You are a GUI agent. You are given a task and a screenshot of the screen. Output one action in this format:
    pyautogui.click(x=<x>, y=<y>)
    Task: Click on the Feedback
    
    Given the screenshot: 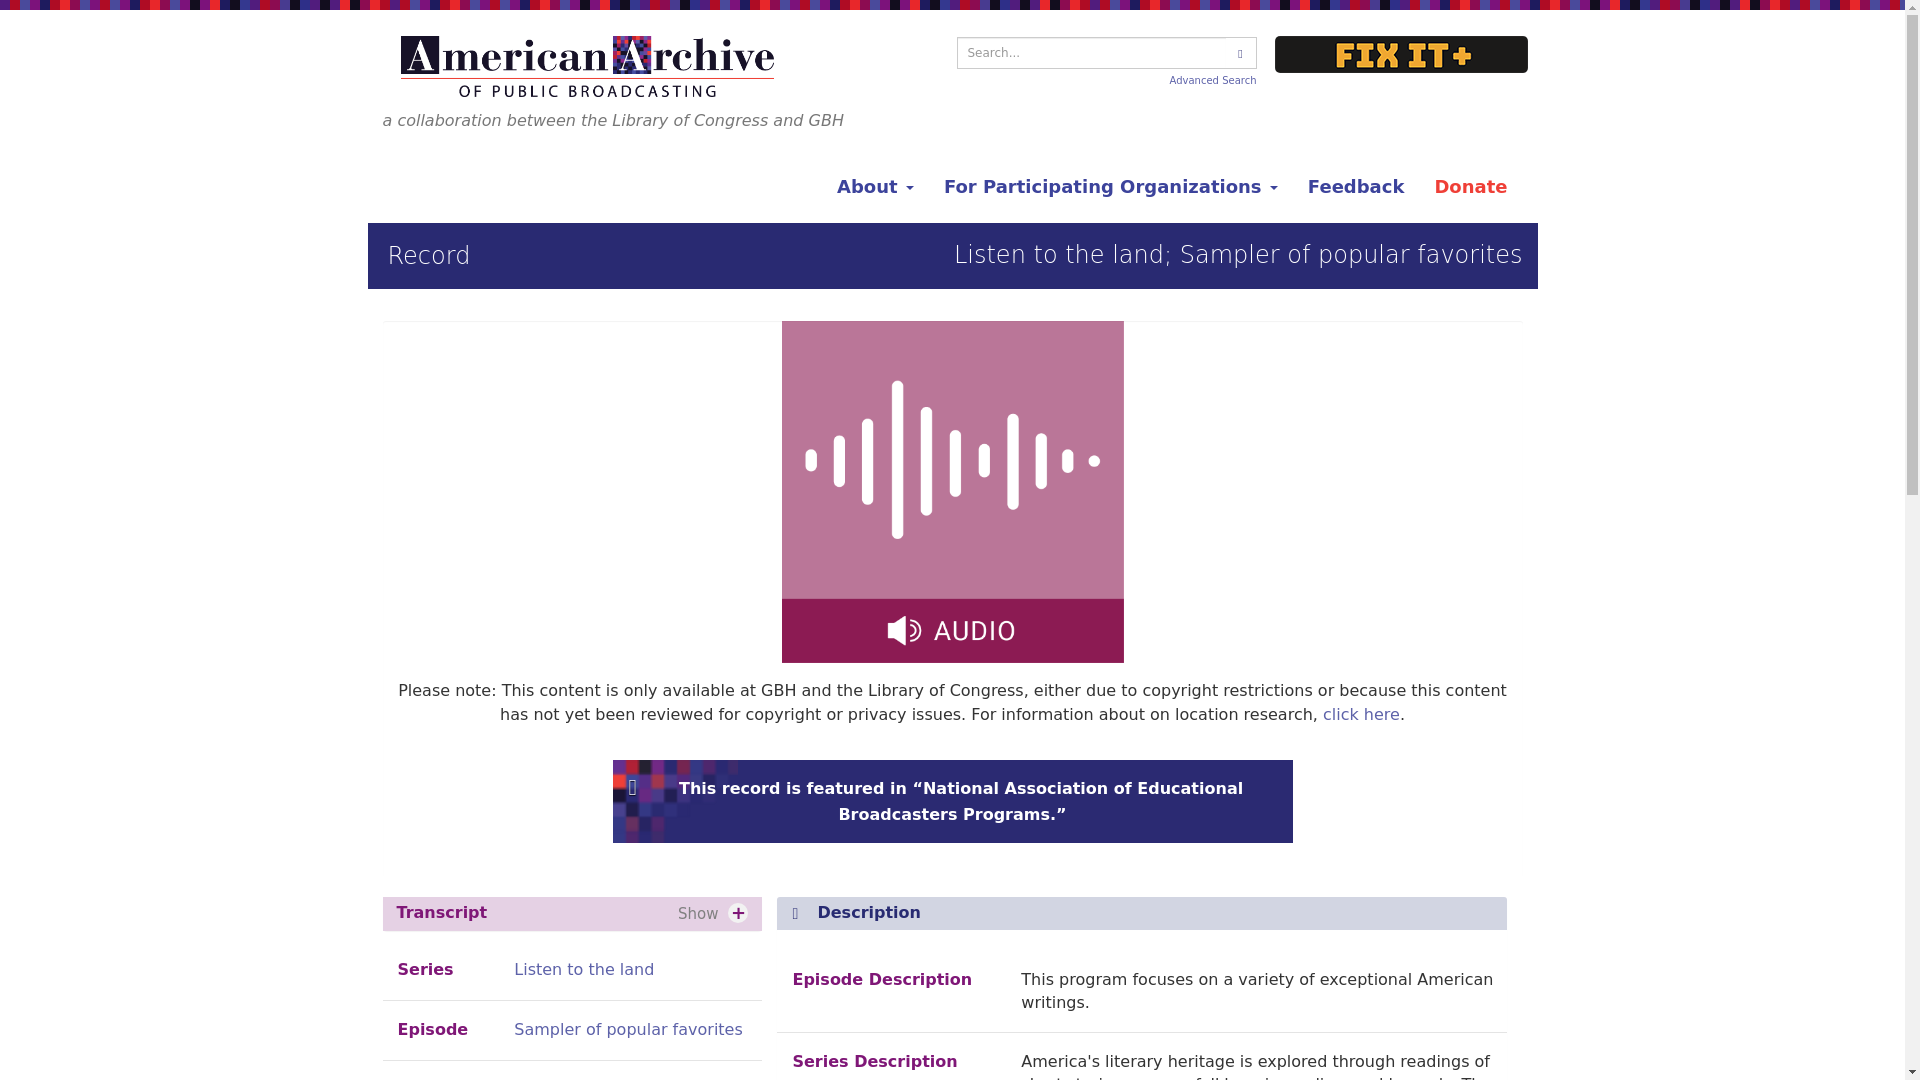 What is the action you would take?
    pyautogui.click(x=1356, y=186)
    